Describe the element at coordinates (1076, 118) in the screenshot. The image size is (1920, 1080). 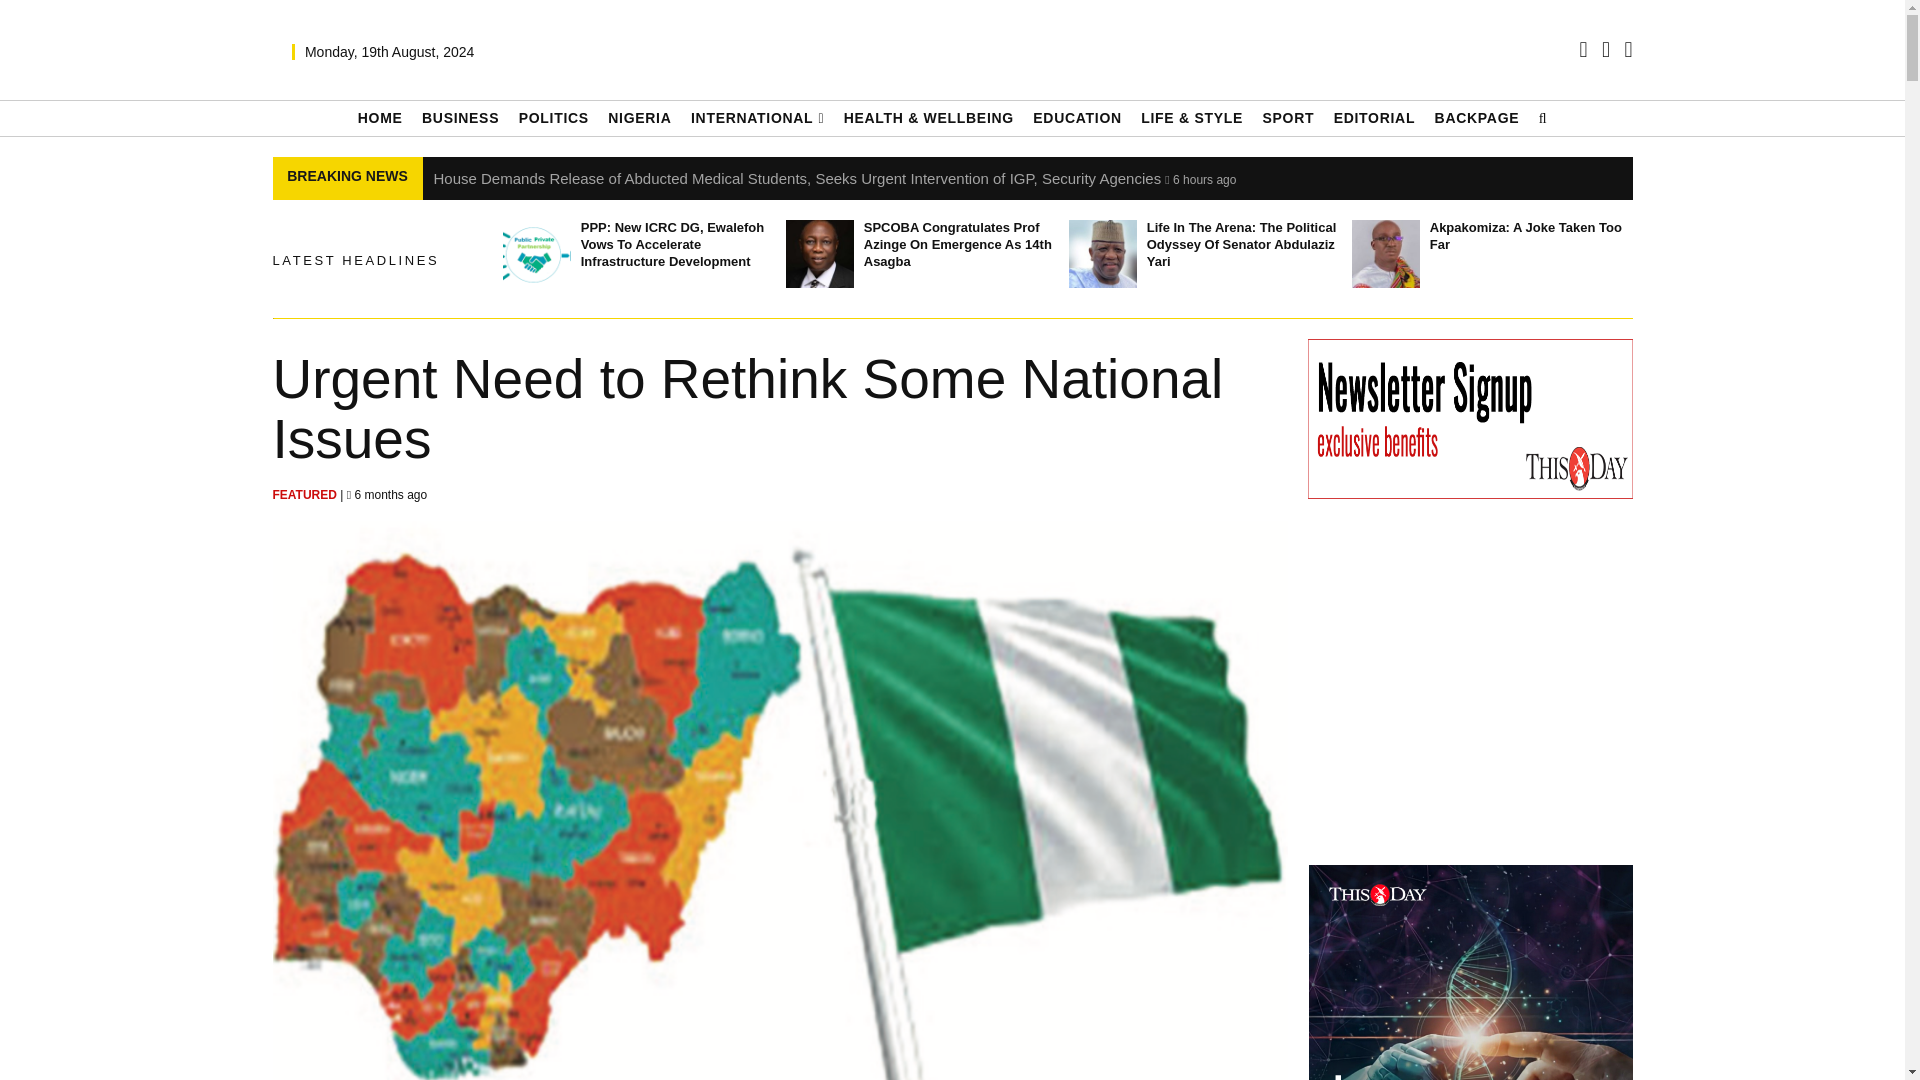
I see `EDUCATION` at that location.